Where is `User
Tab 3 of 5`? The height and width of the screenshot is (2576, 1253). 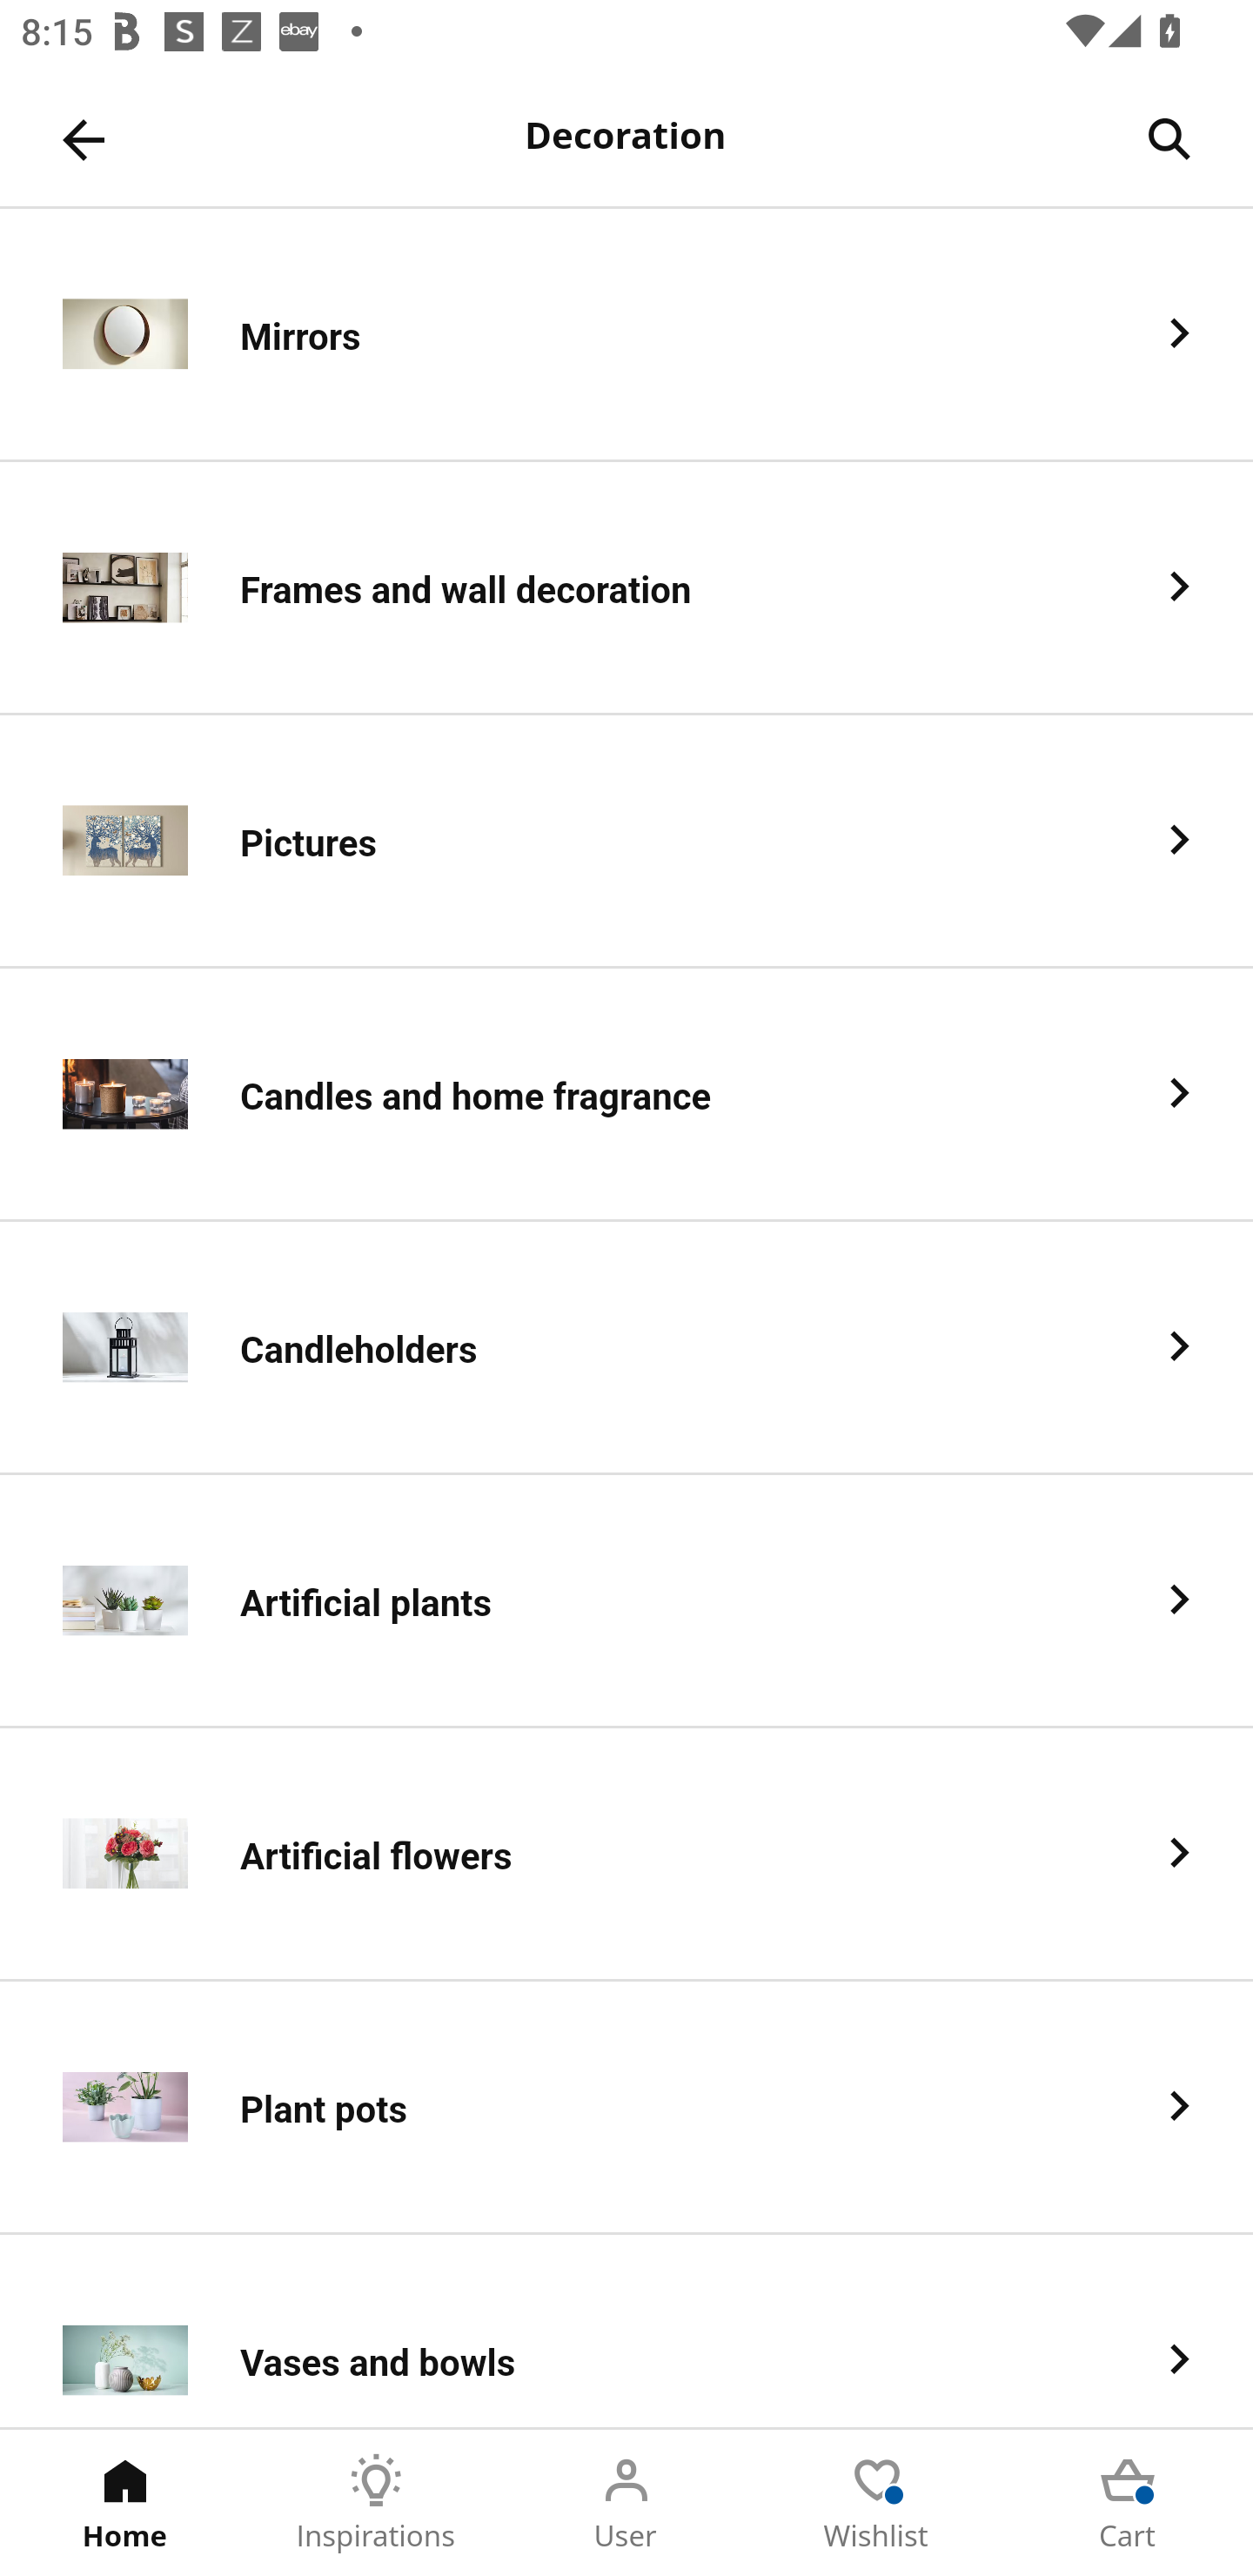
User
Tab 3 of 5 is located at coordinates (626, 2503).